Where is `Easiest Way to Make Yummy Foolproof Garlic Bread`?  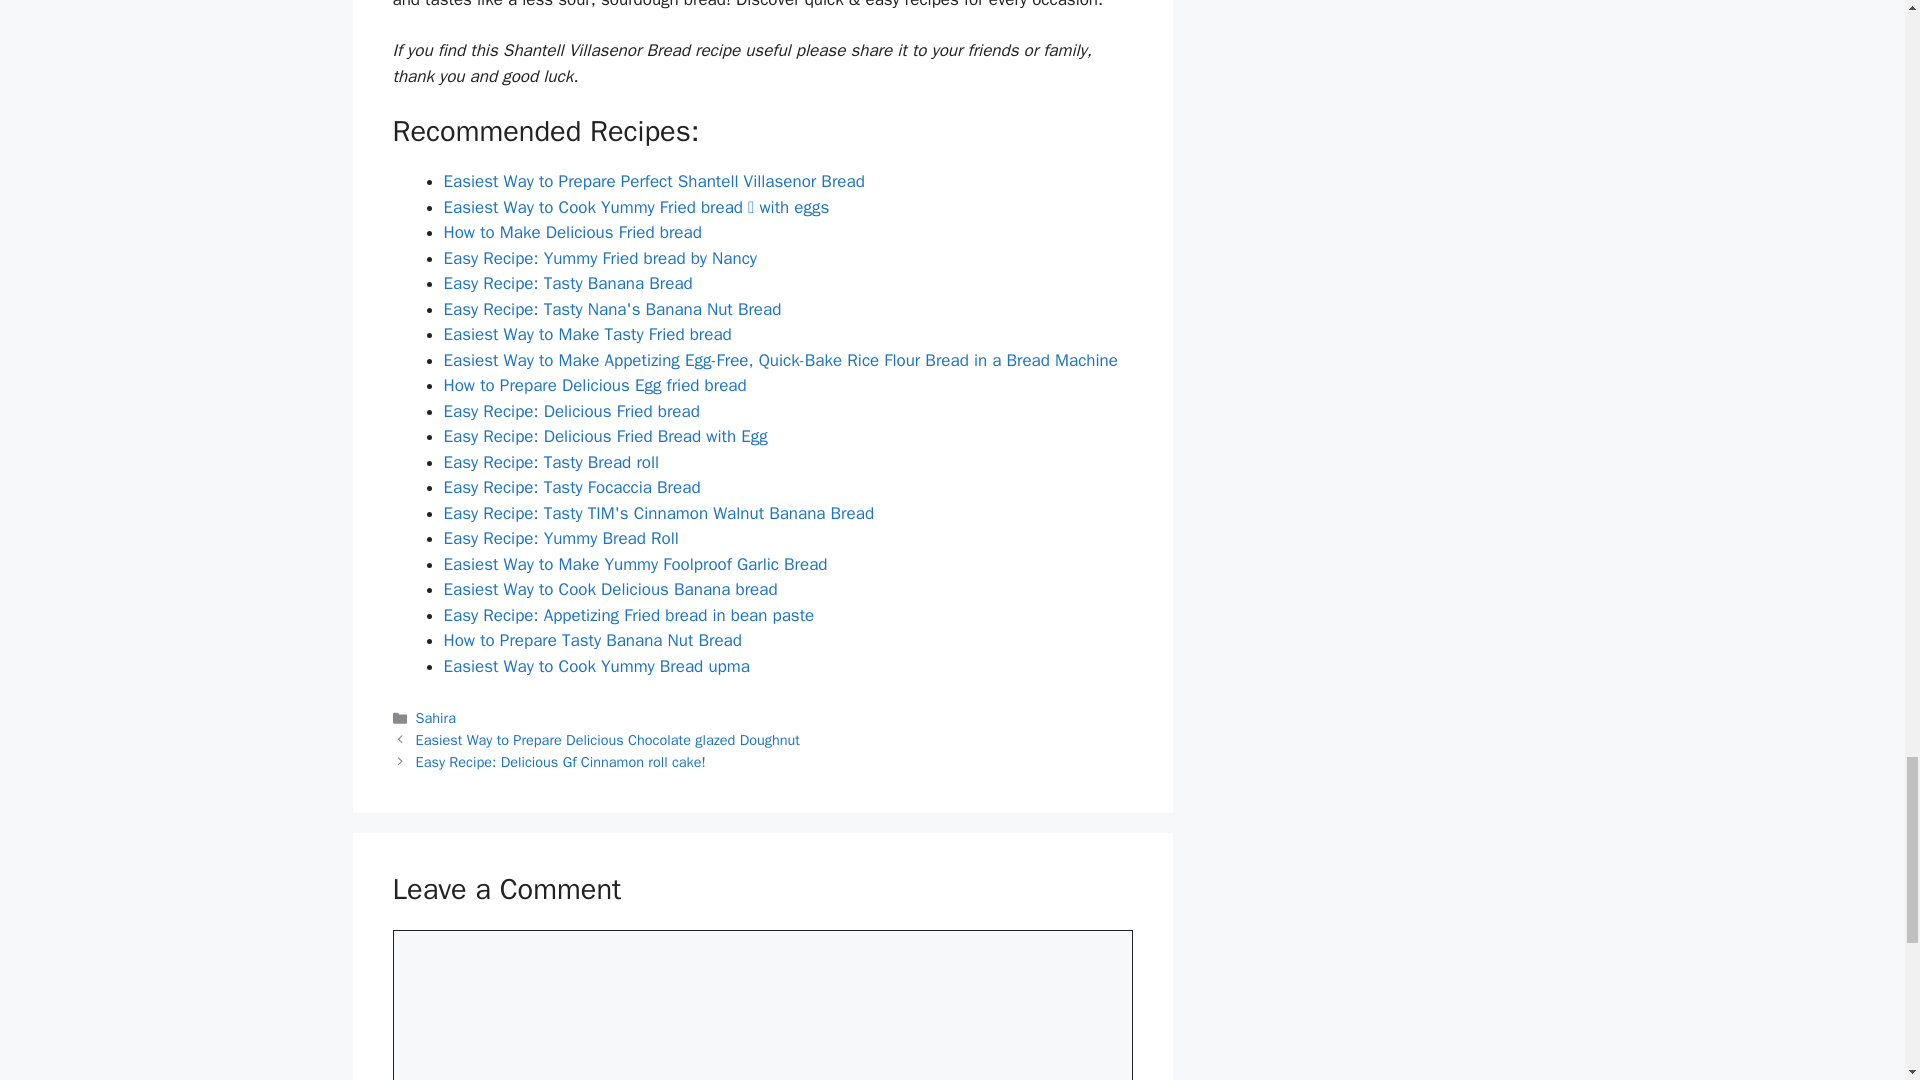 Easiest Way to Make Yummy Foolproof Garlic Bread is located at coordinates (635, 564).